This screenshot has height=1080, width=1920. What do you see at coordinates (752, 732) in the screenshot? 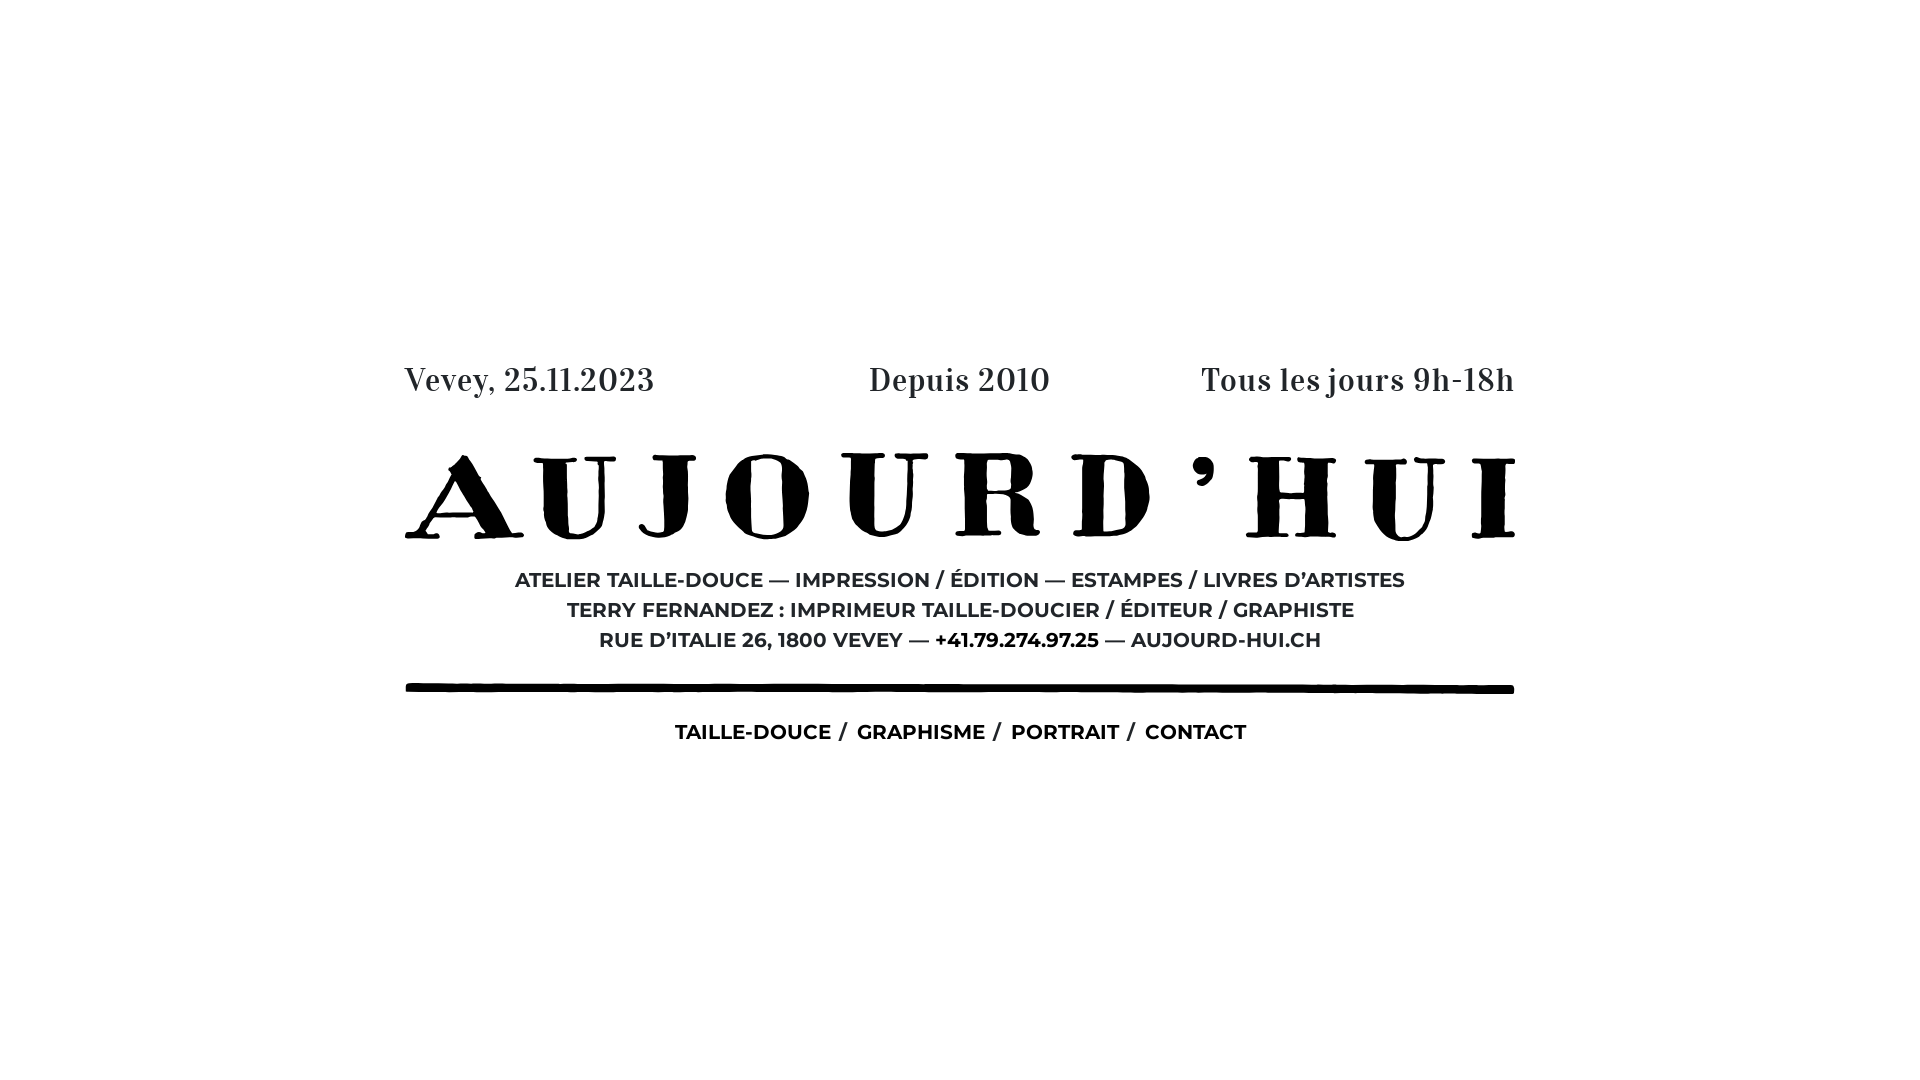
I see `TAILLE-DOUCE` at bounding box center [752, 732].